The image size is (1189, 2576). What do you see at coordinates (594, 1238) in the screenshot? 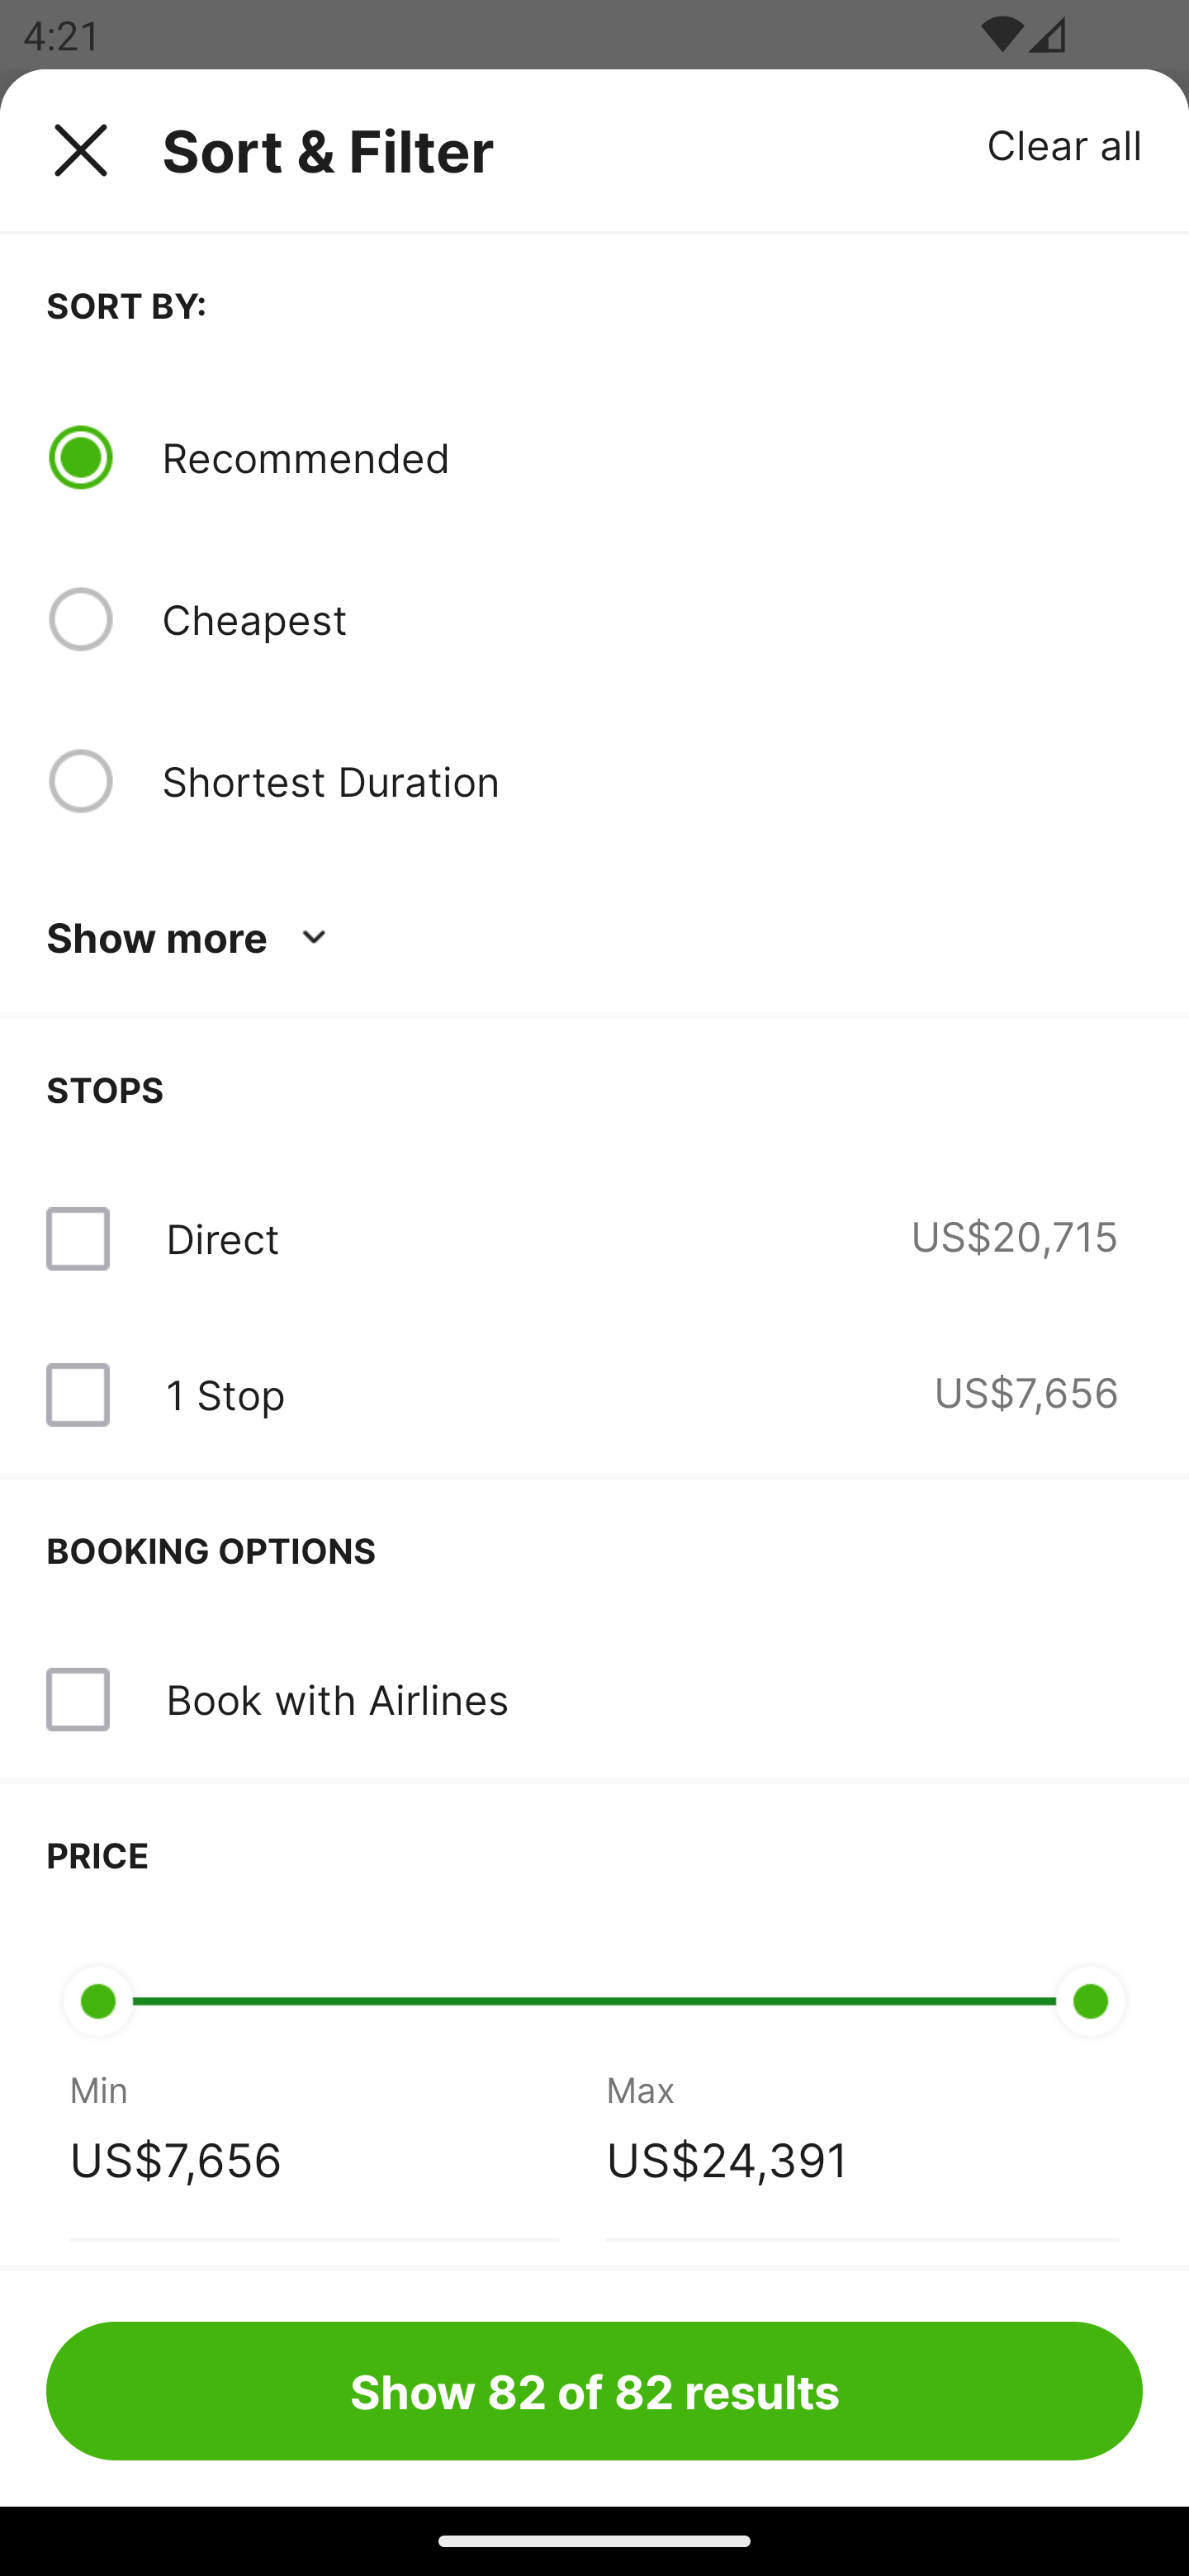
I see `Direct US$20,715` at bounding box center [594, 1238].